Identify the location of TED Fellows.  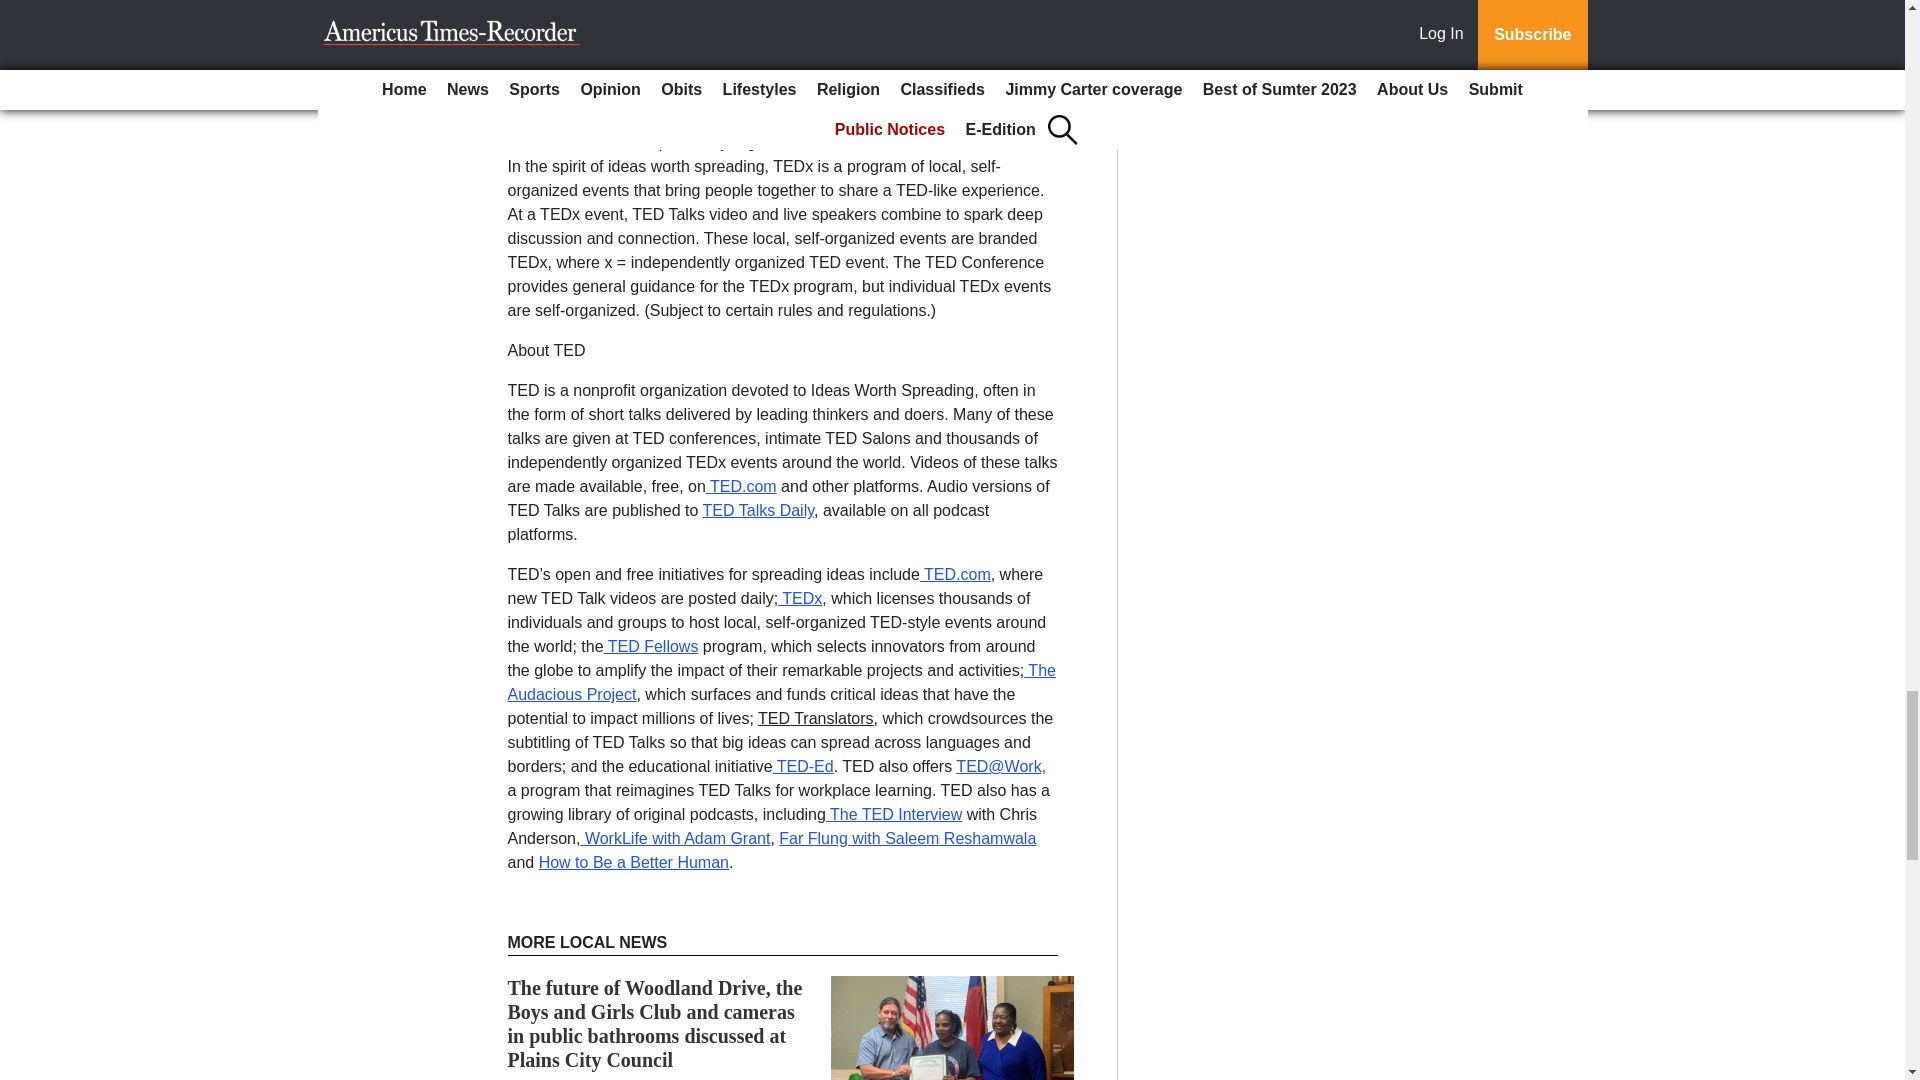
(651, 646).